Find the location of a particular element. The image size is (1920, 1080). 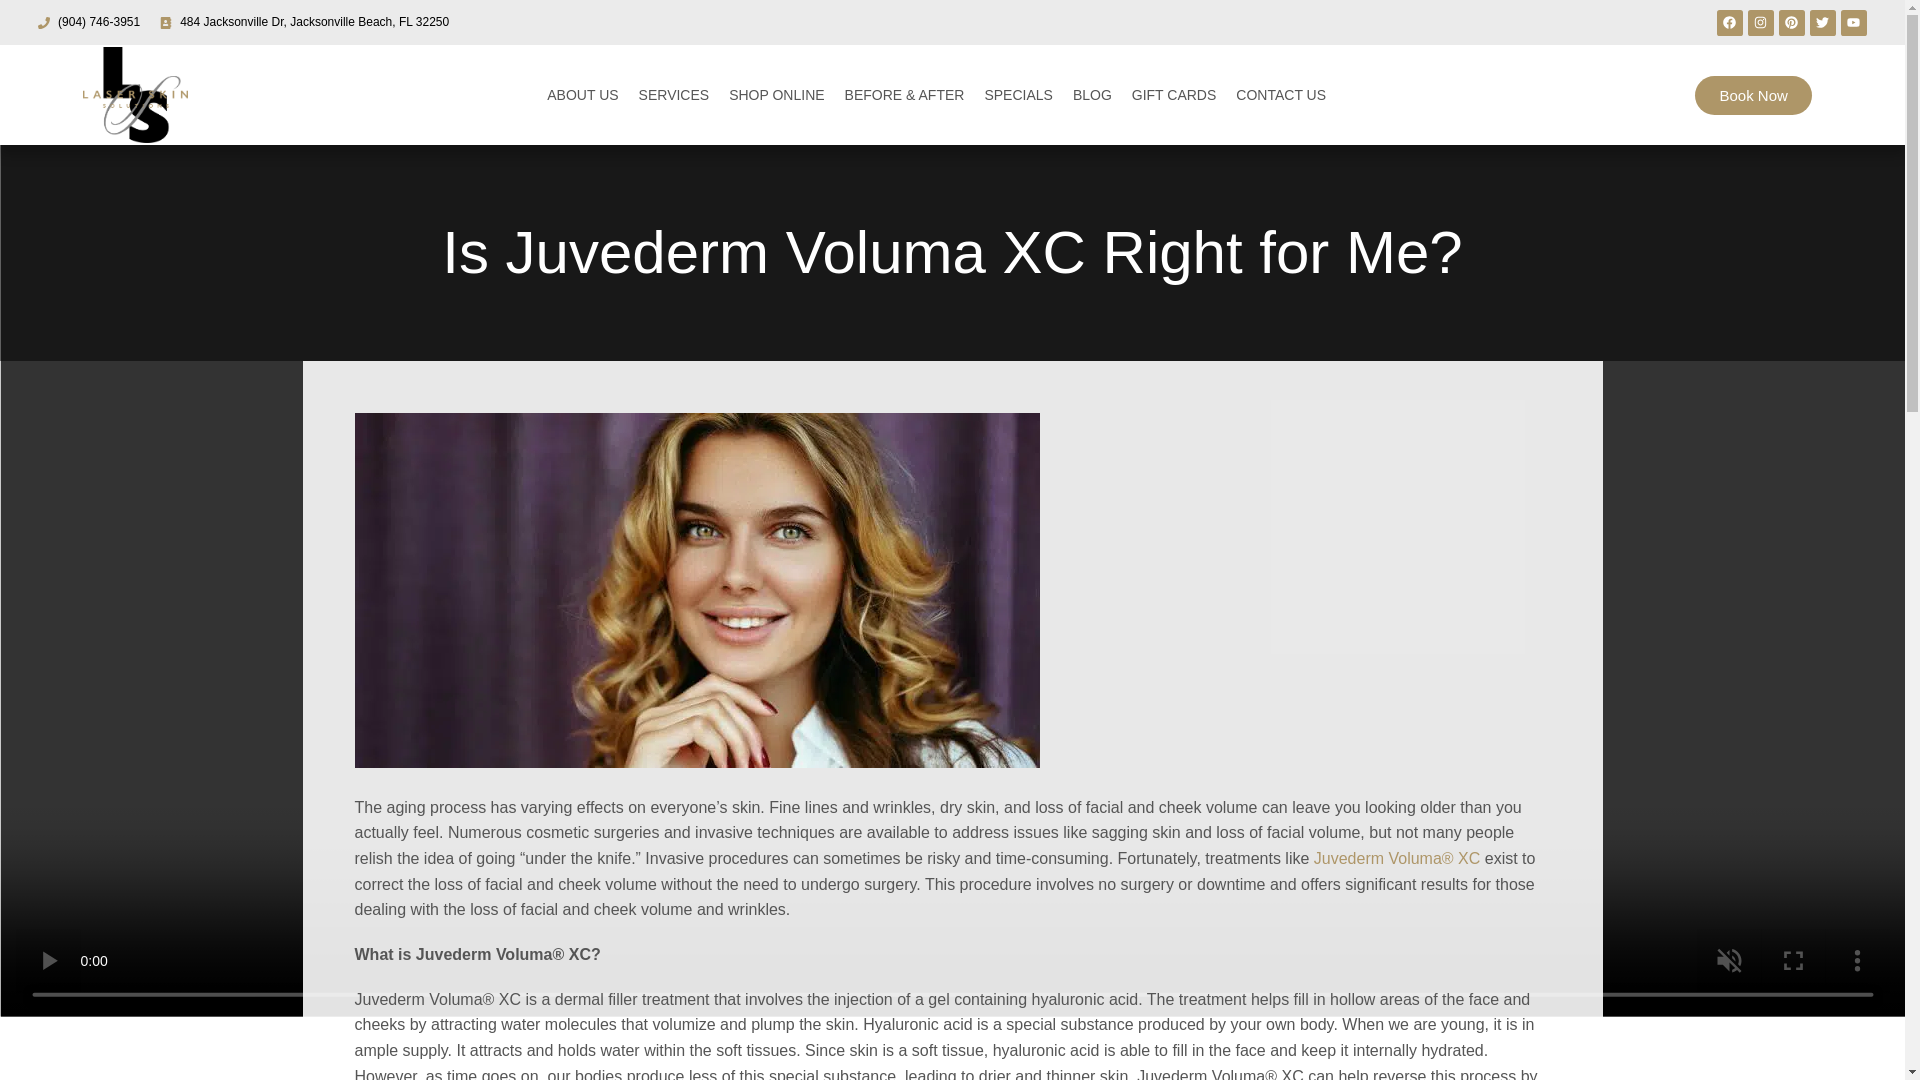

ABOUT US is located at coordinates (582, 94).